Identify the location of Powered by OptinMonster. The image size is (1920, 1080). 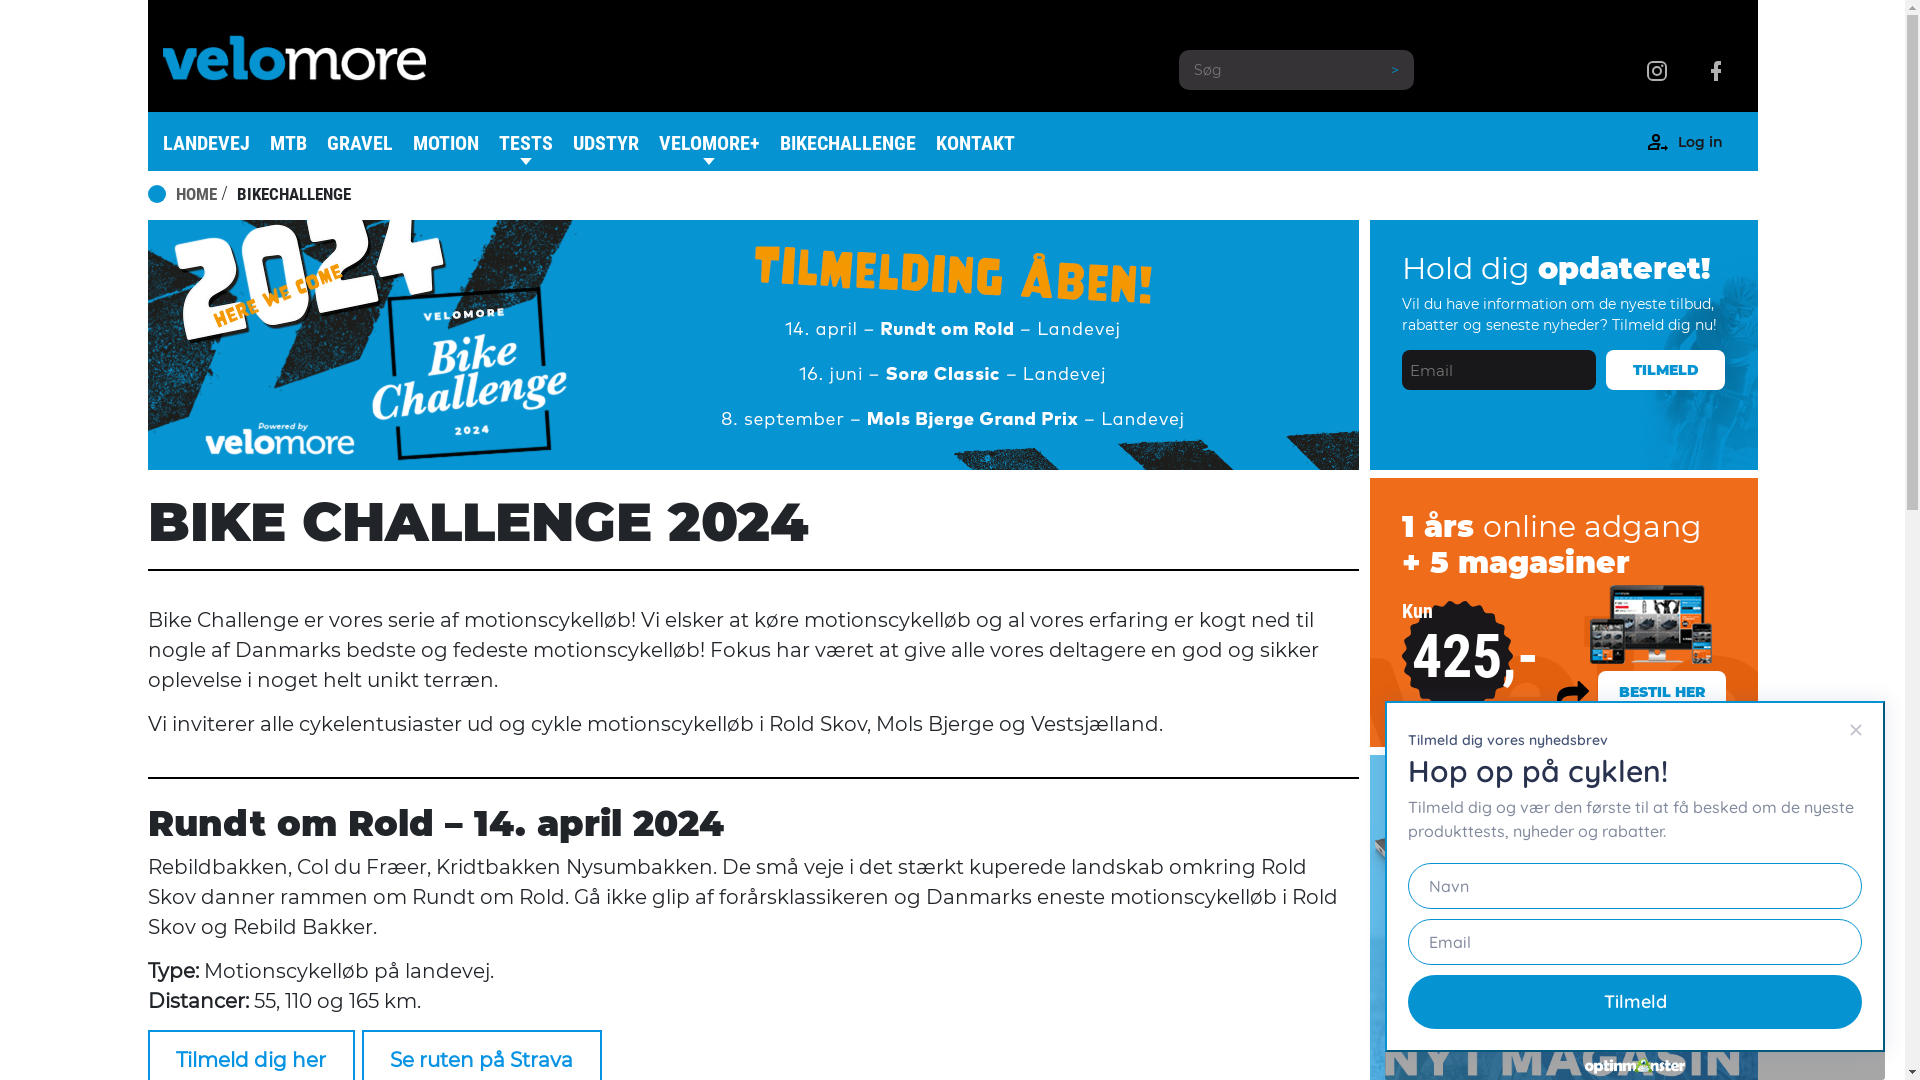
(1635, 1066).